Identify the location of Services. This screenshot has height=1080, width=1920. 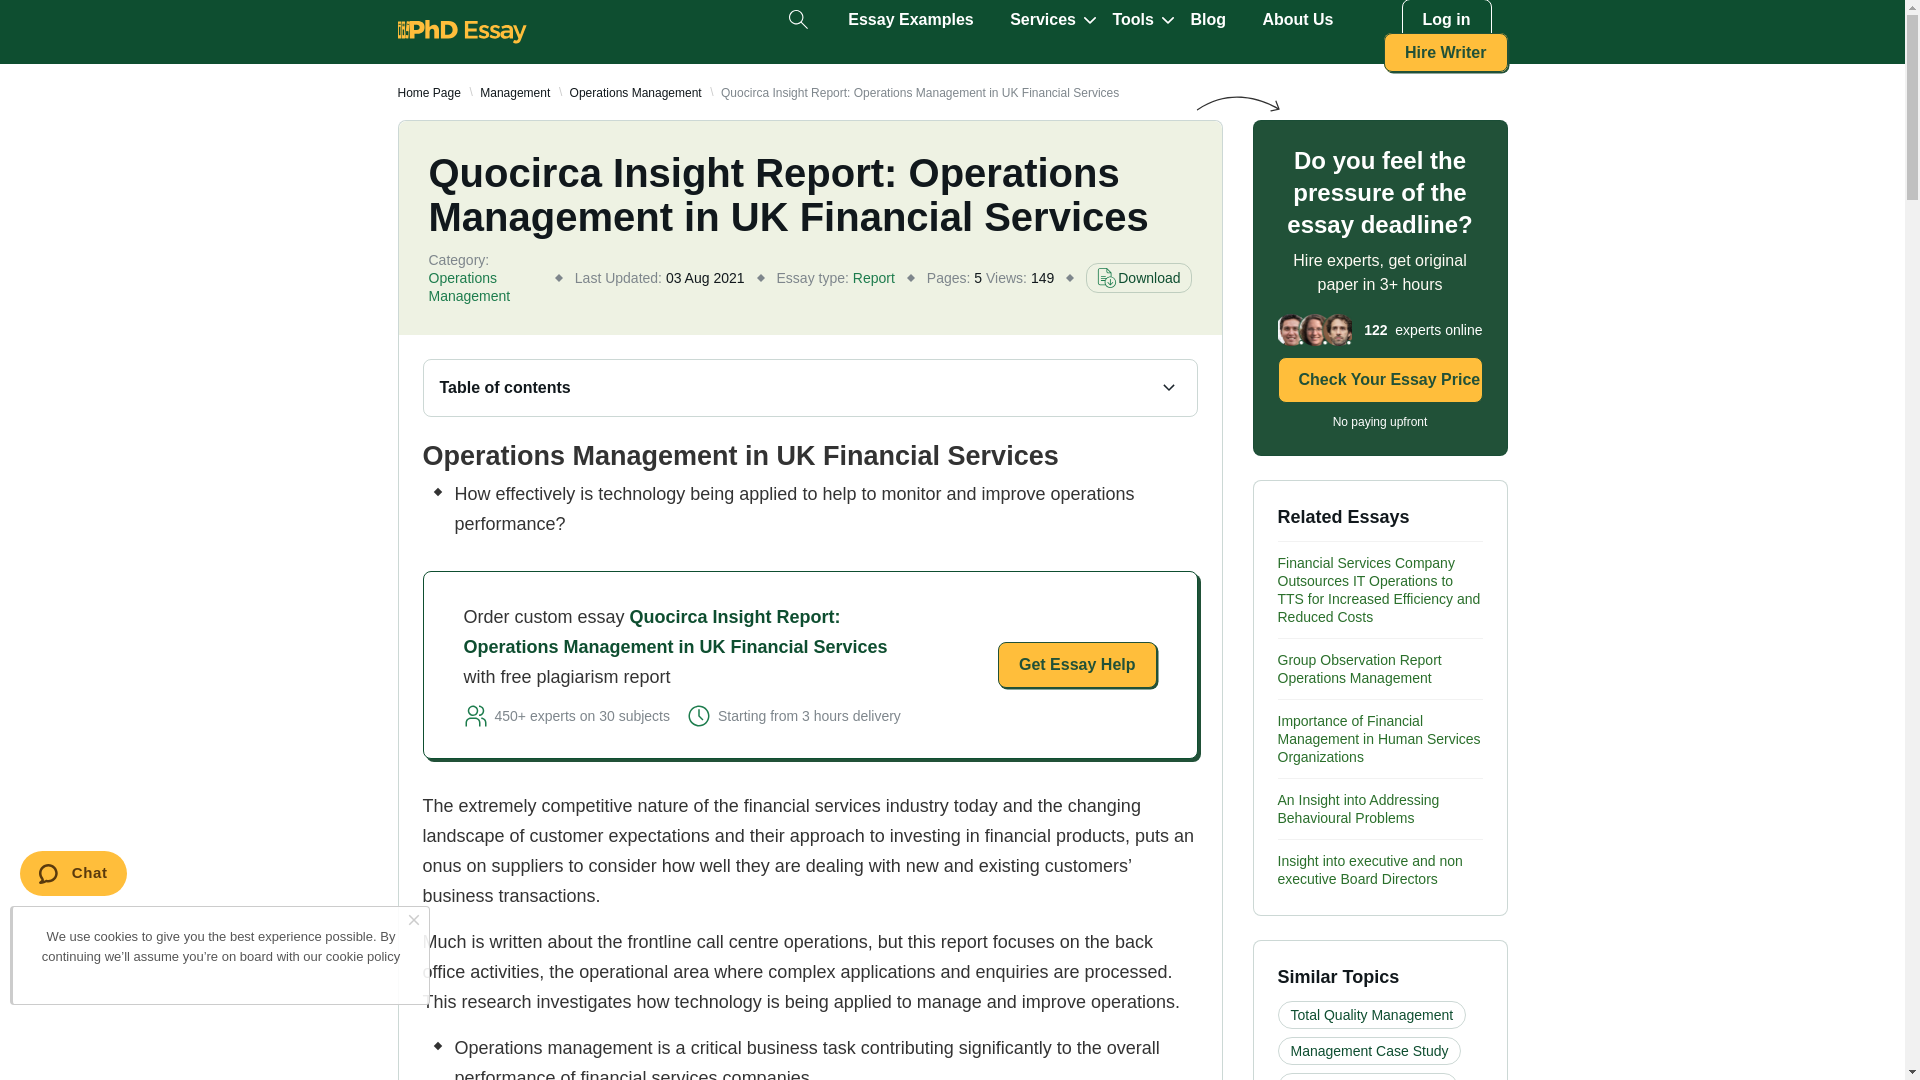
(1042, 20).